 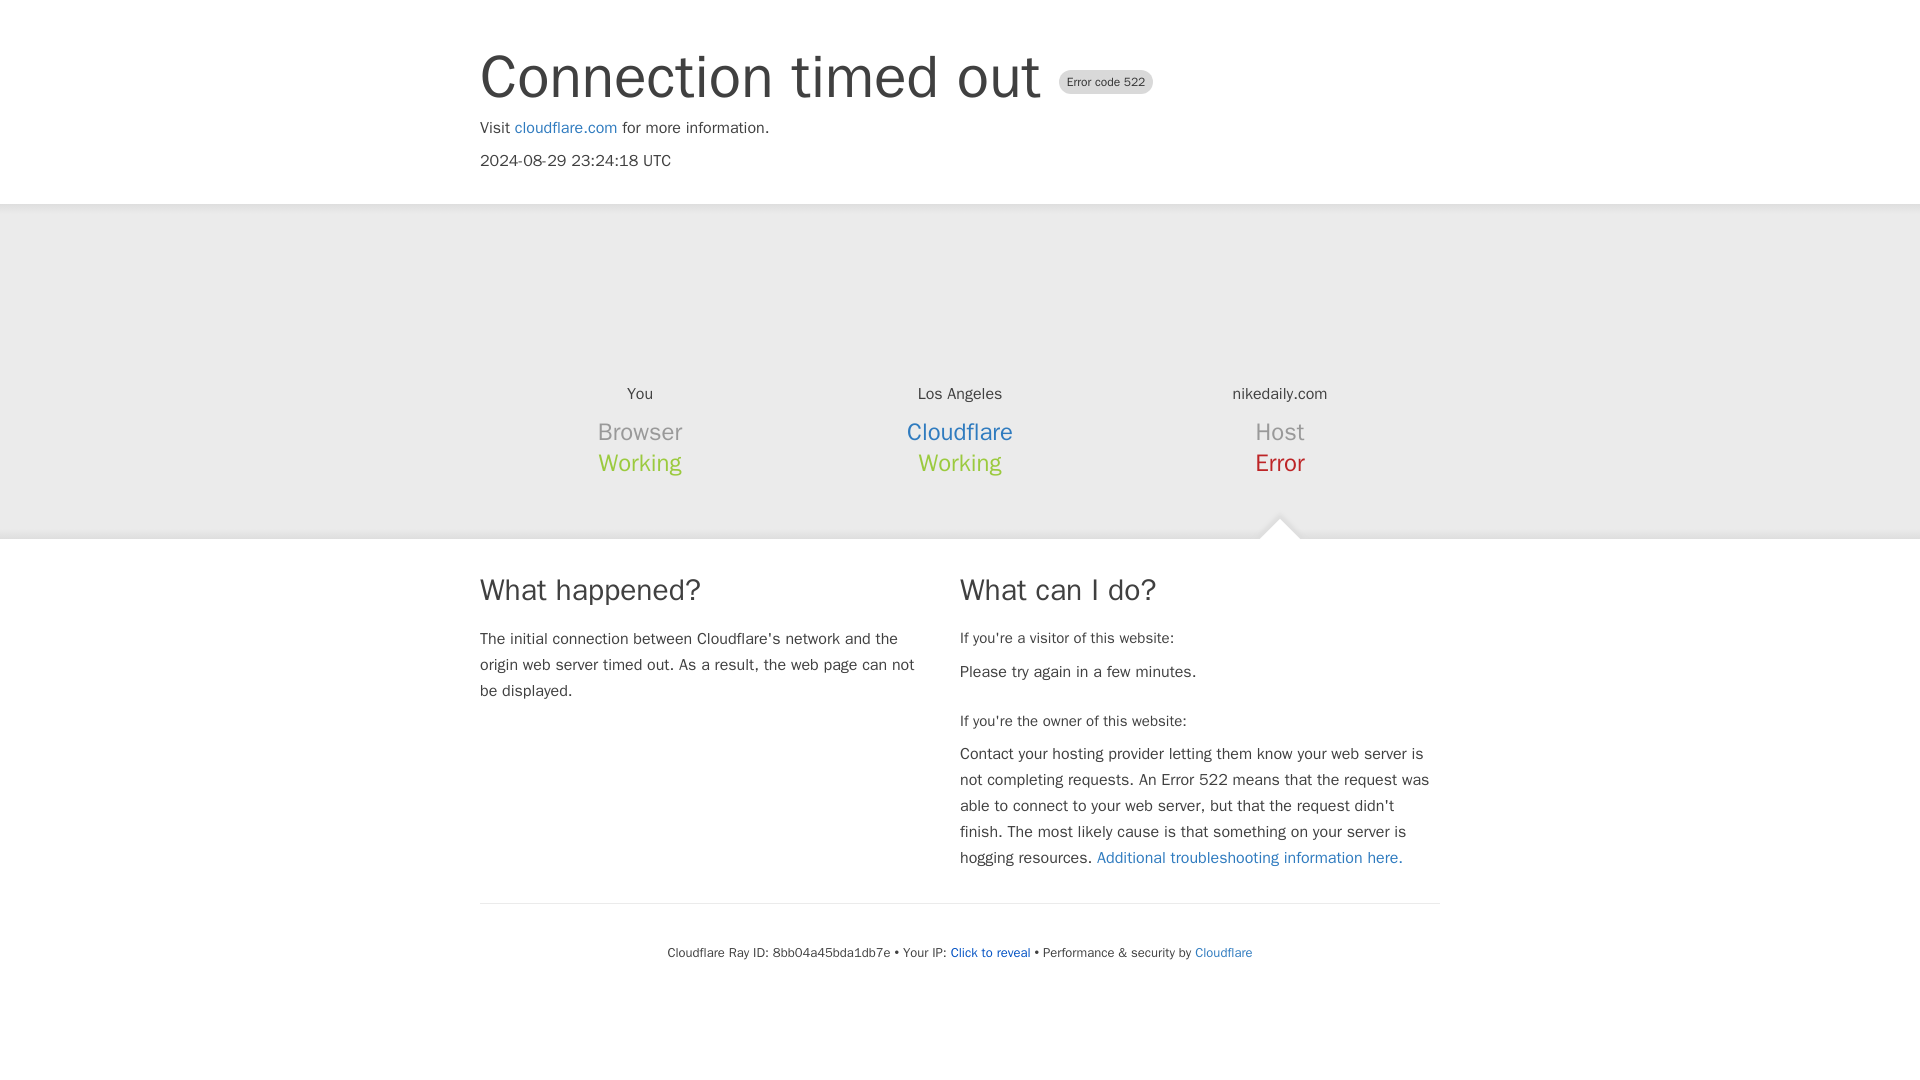 What do you see at coordinates (1222, 952) in the screenshot?
I see `Cloudflare` at bounding box center [1222, 952].